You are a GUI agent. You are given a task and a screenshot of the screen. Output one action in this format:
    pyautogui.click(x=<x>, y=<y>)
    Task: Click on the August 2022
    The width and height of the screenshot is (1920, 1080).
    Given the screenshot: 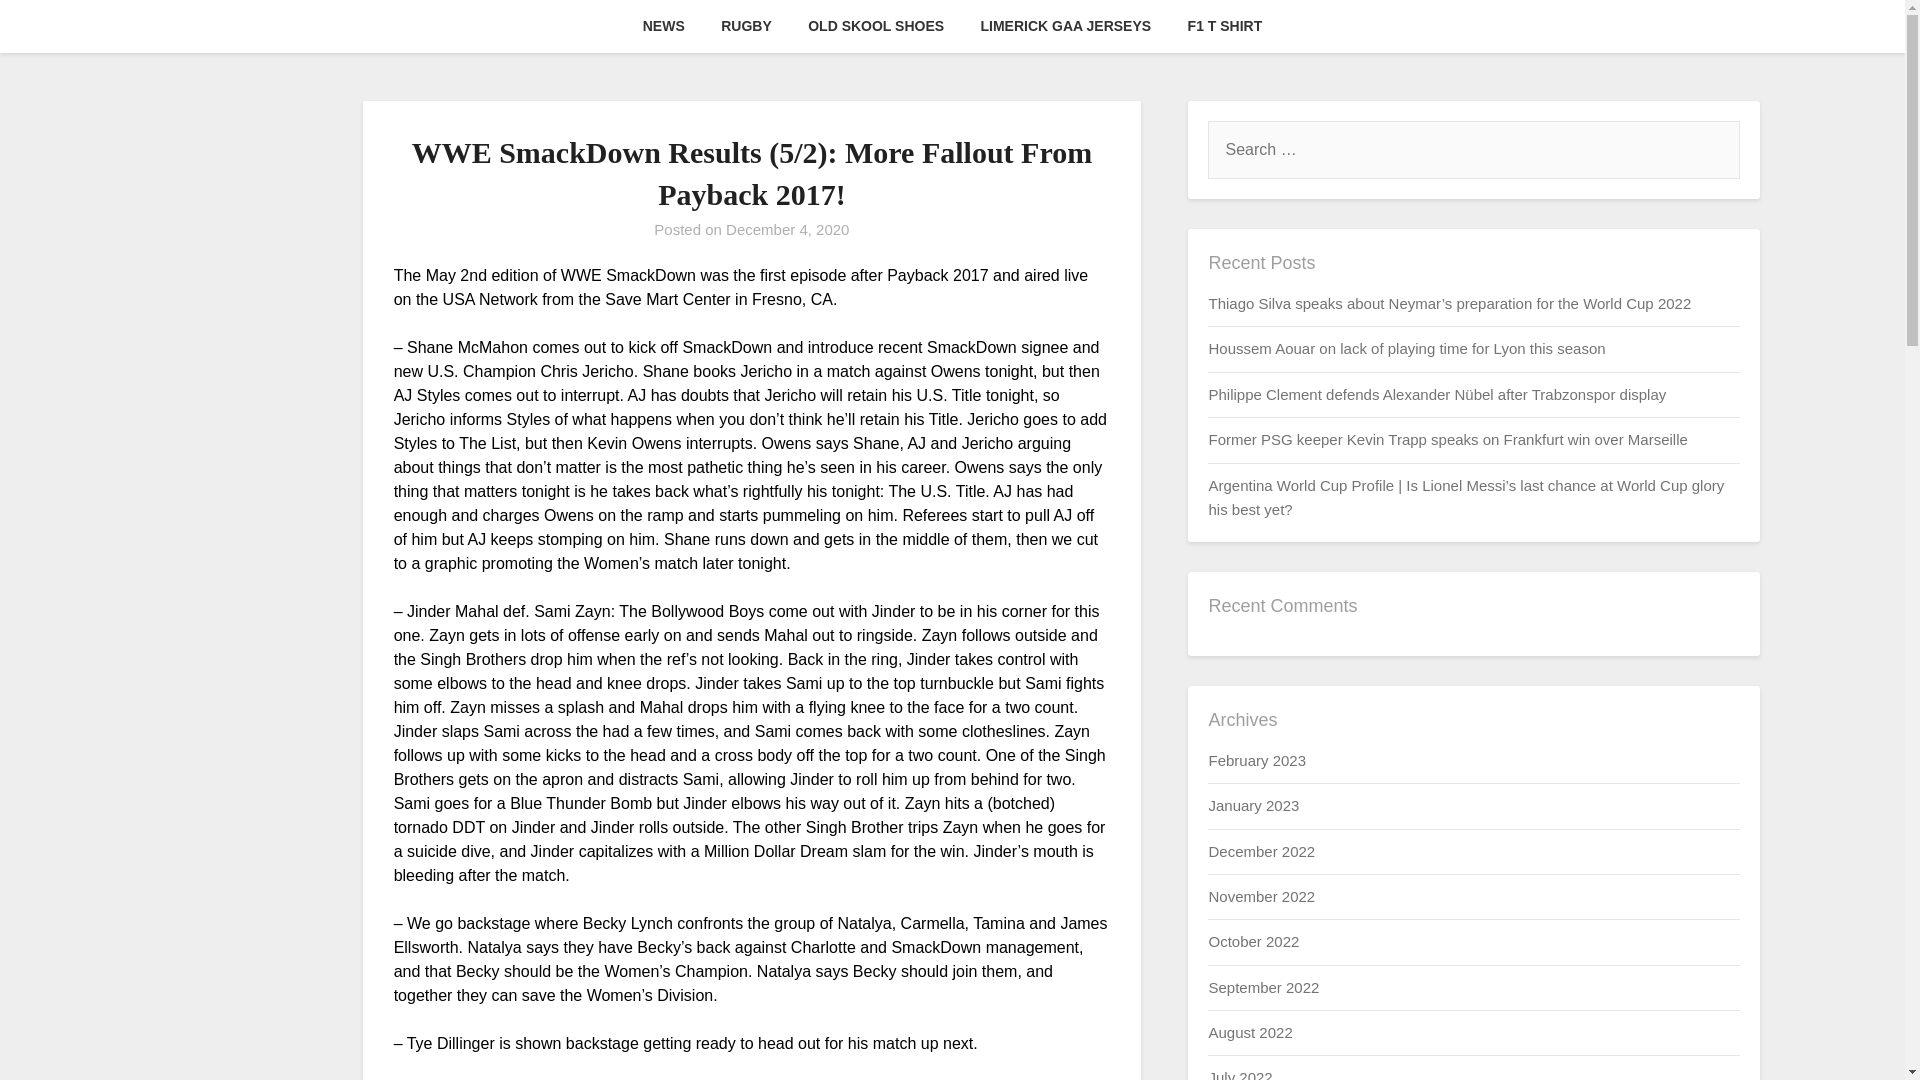 What is the action you would take?
    pyautogui.click(x=1250, y=1032)
    